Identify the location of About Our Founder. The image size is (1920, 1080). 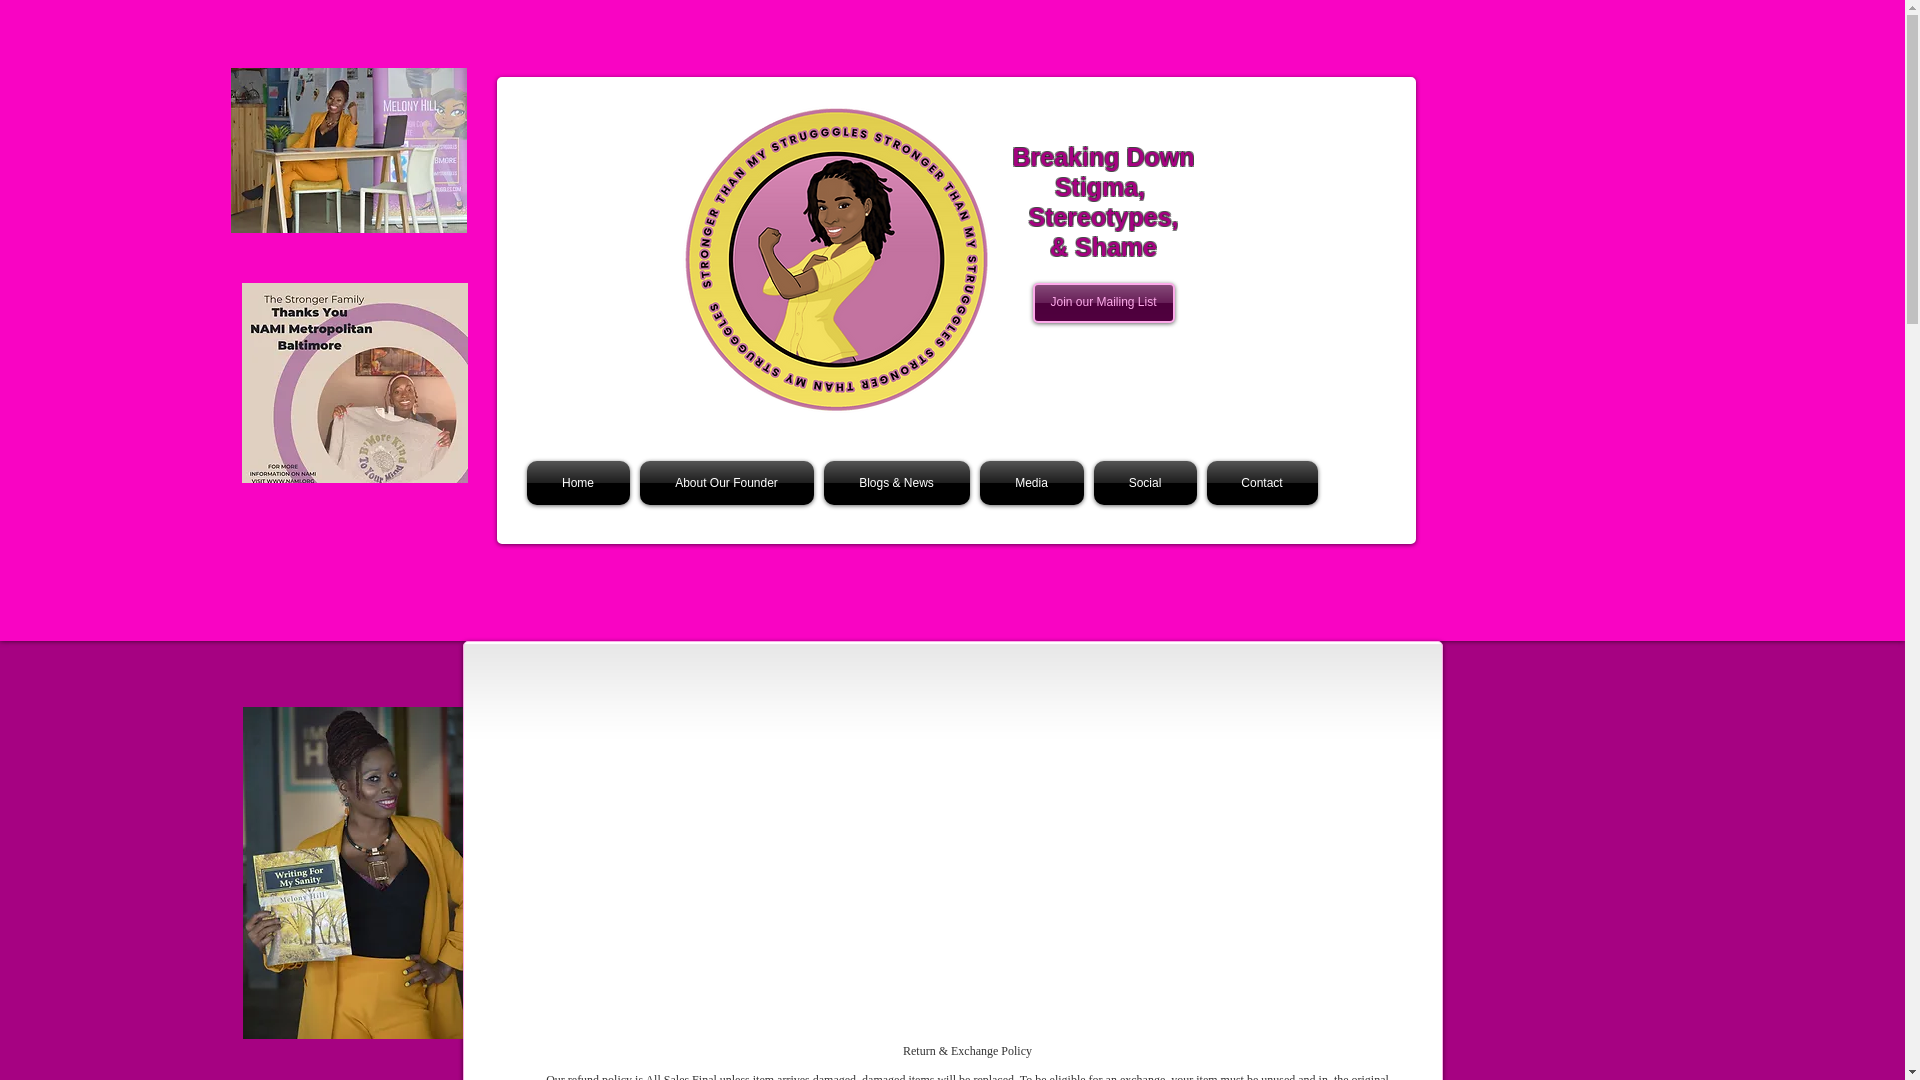
(725, 483).